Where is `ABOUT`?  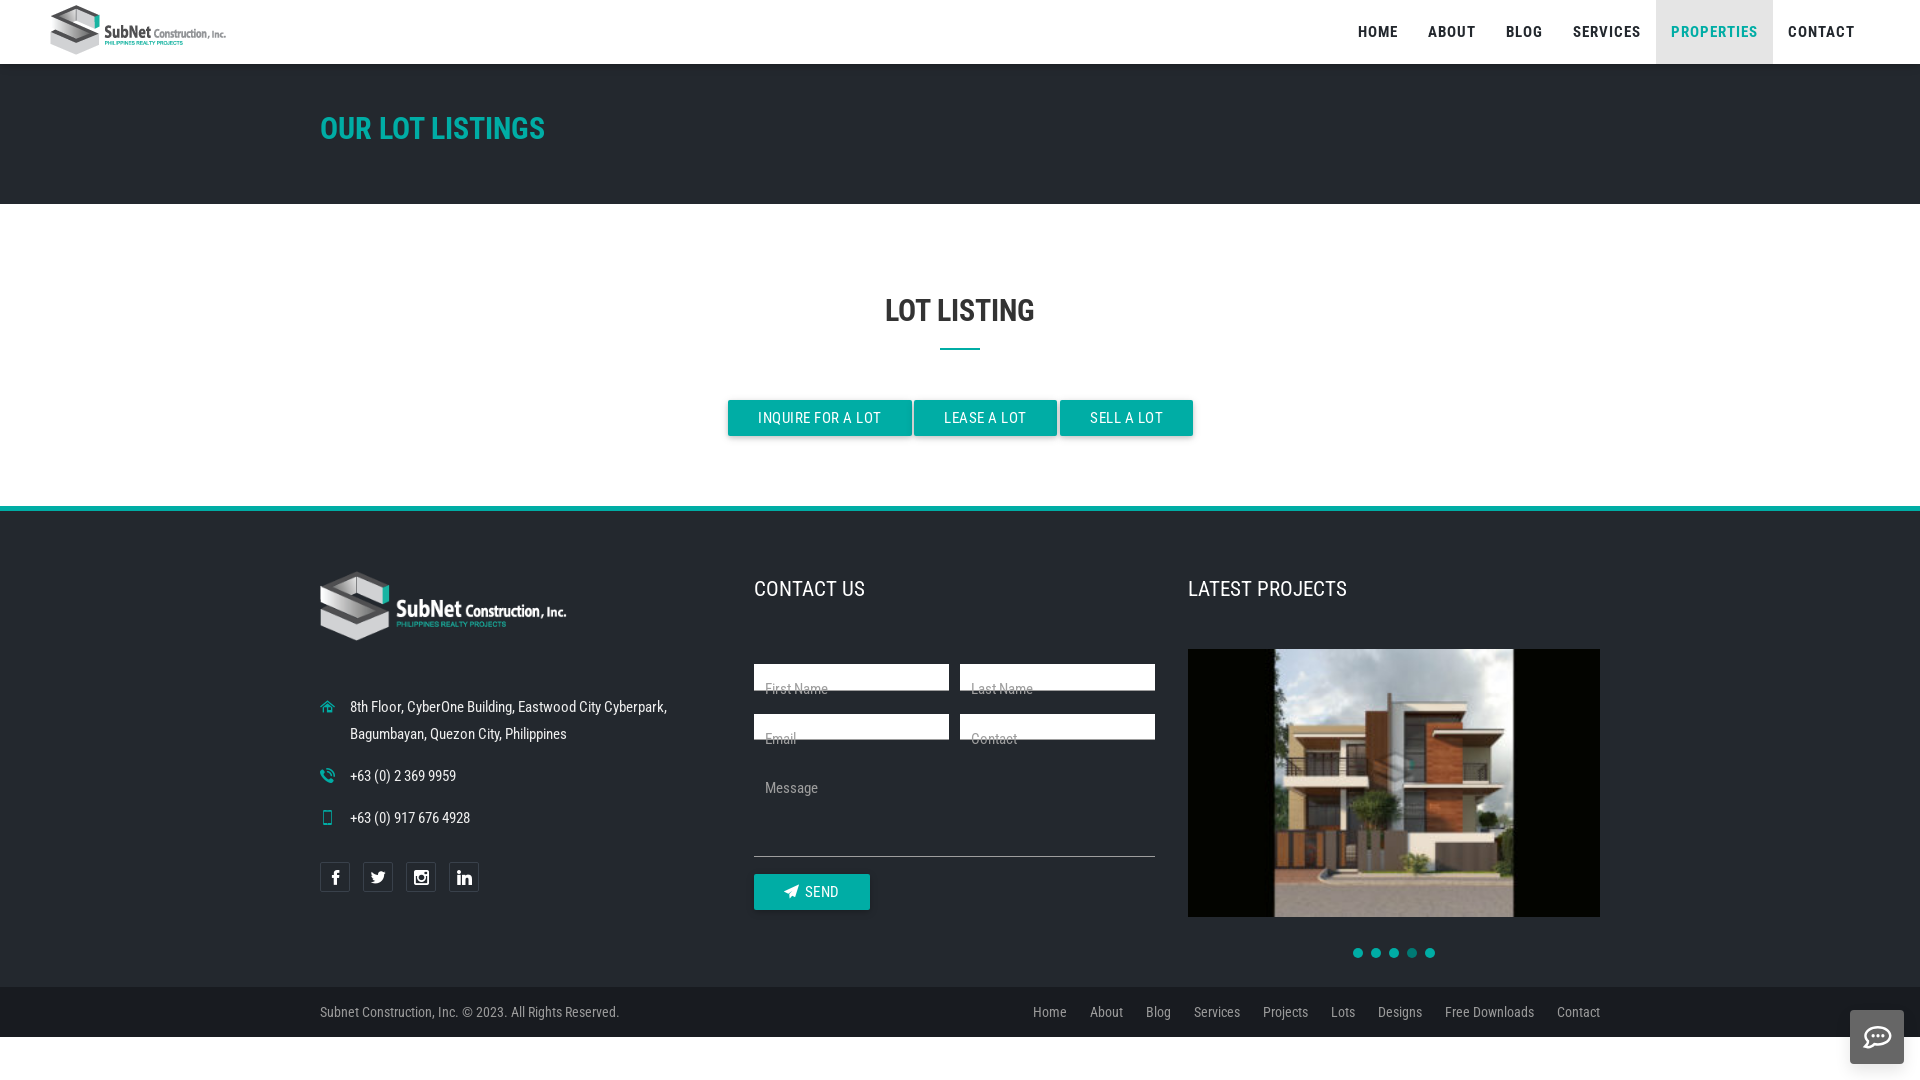 ABOUT is located at coordinates (1452, 32).